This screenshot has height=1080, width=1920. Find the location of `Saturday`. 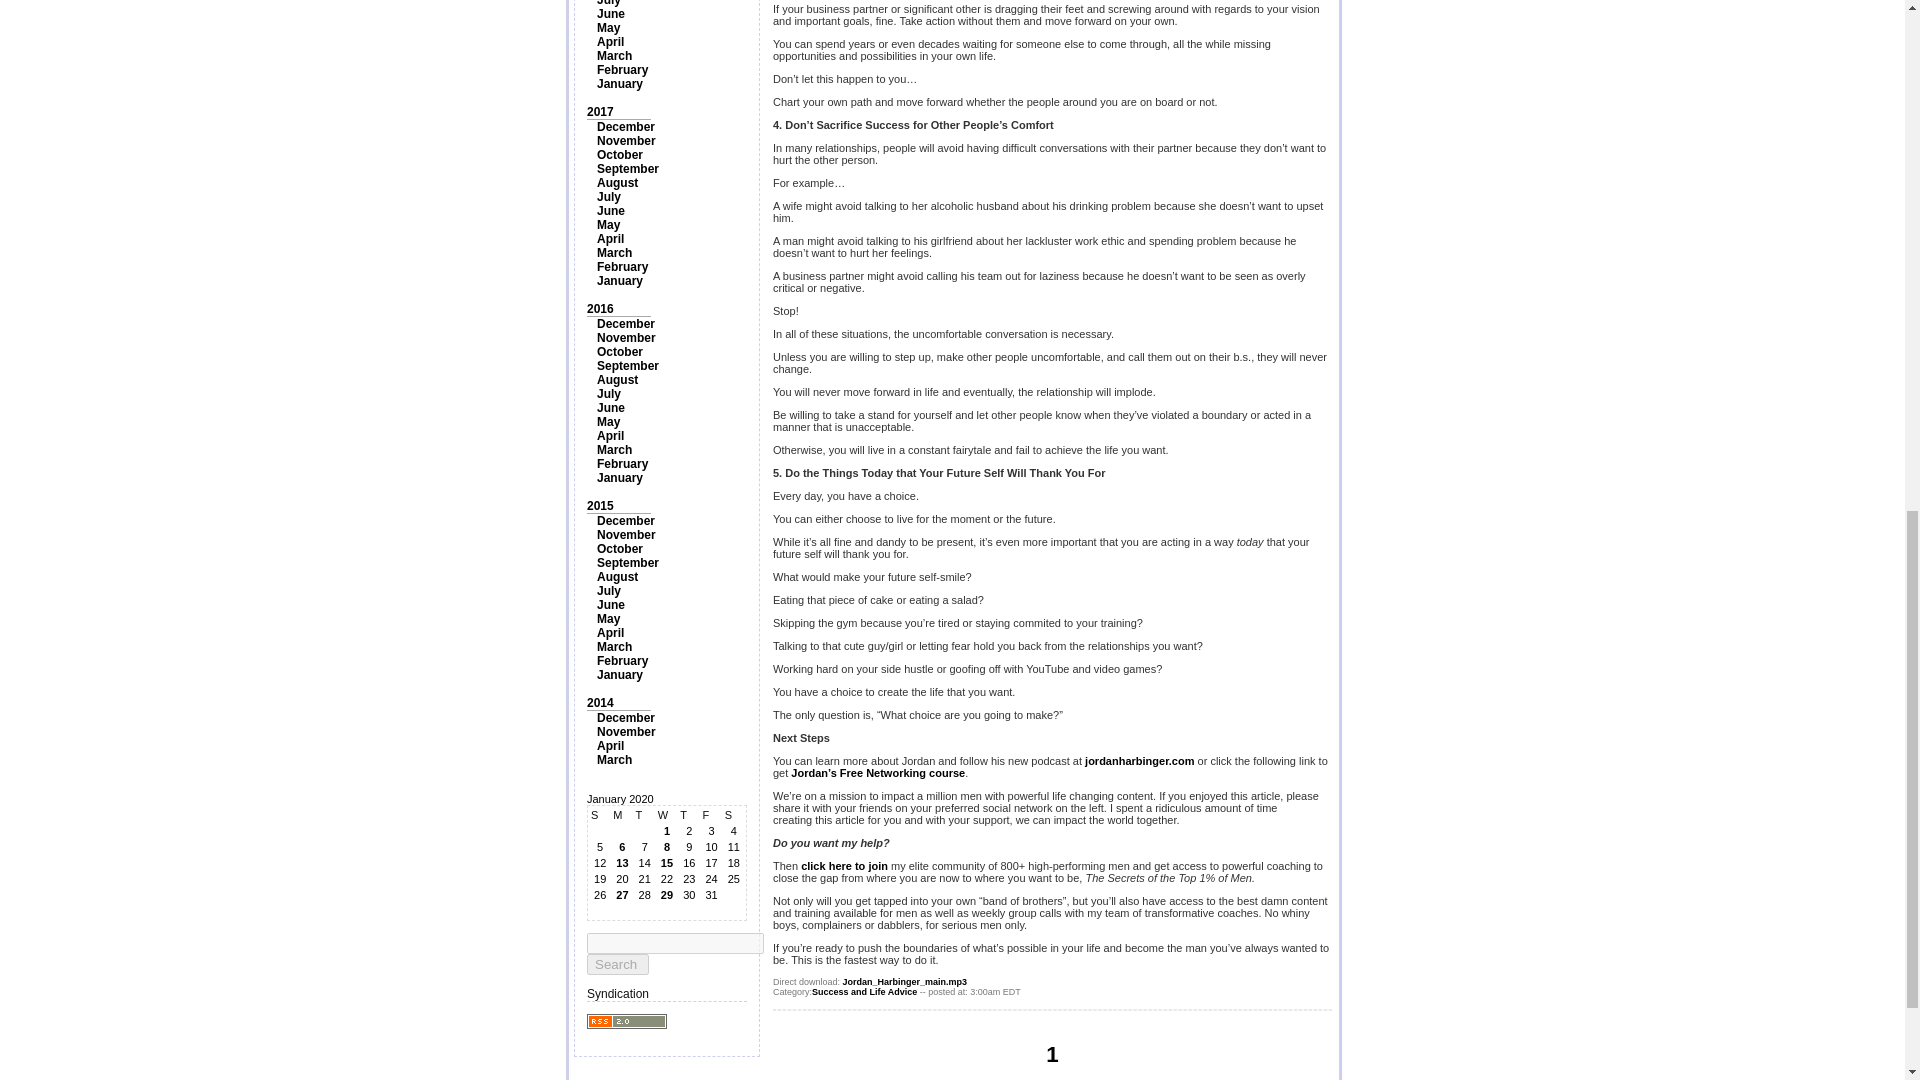

Saturday is located at coordinates (734, 814).